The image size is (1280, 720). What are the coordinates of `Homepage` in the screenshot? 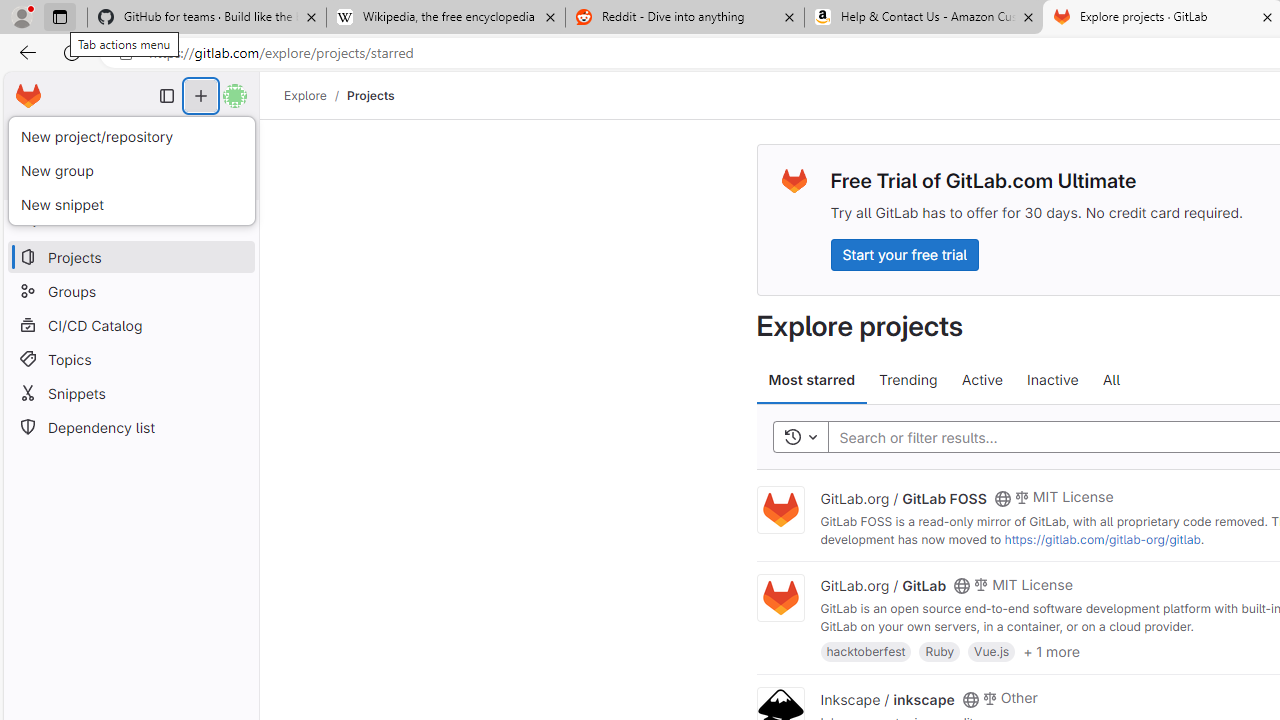 It's located at (28, 96).